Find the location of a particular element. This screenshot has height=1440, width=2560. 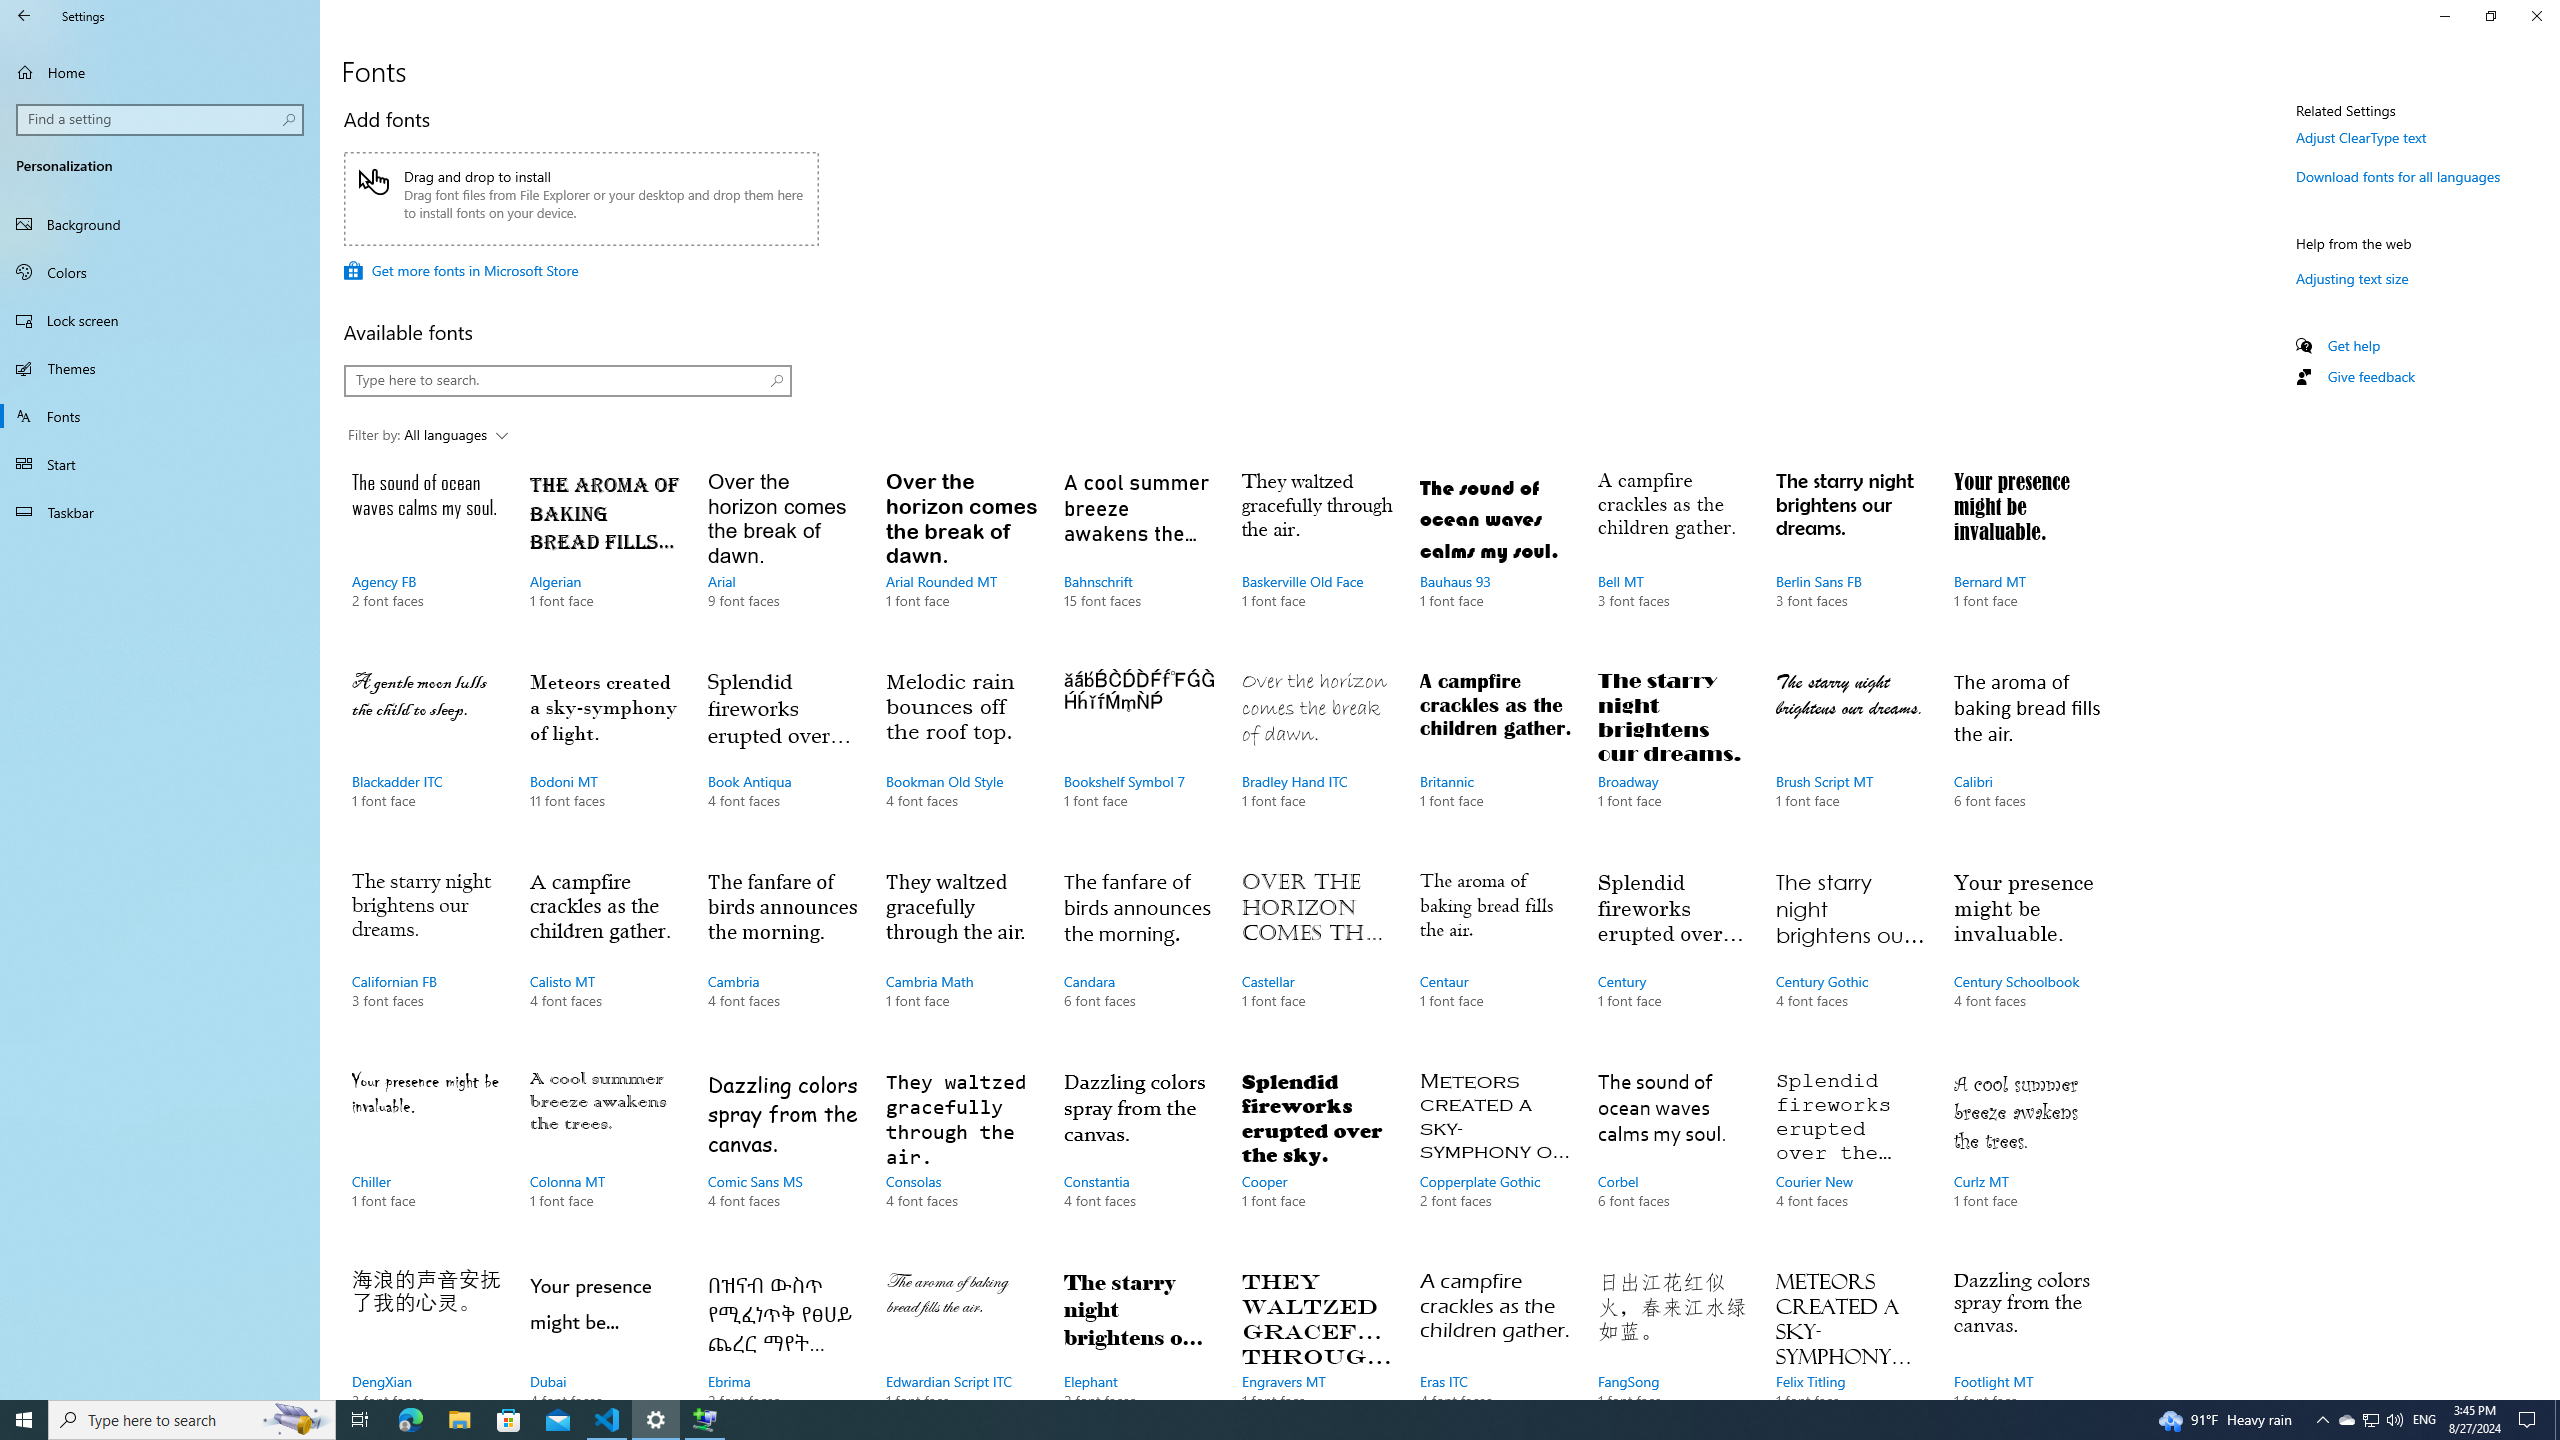

Comic Sans MS, 4 font faces is located at coordinates (783, 1160).